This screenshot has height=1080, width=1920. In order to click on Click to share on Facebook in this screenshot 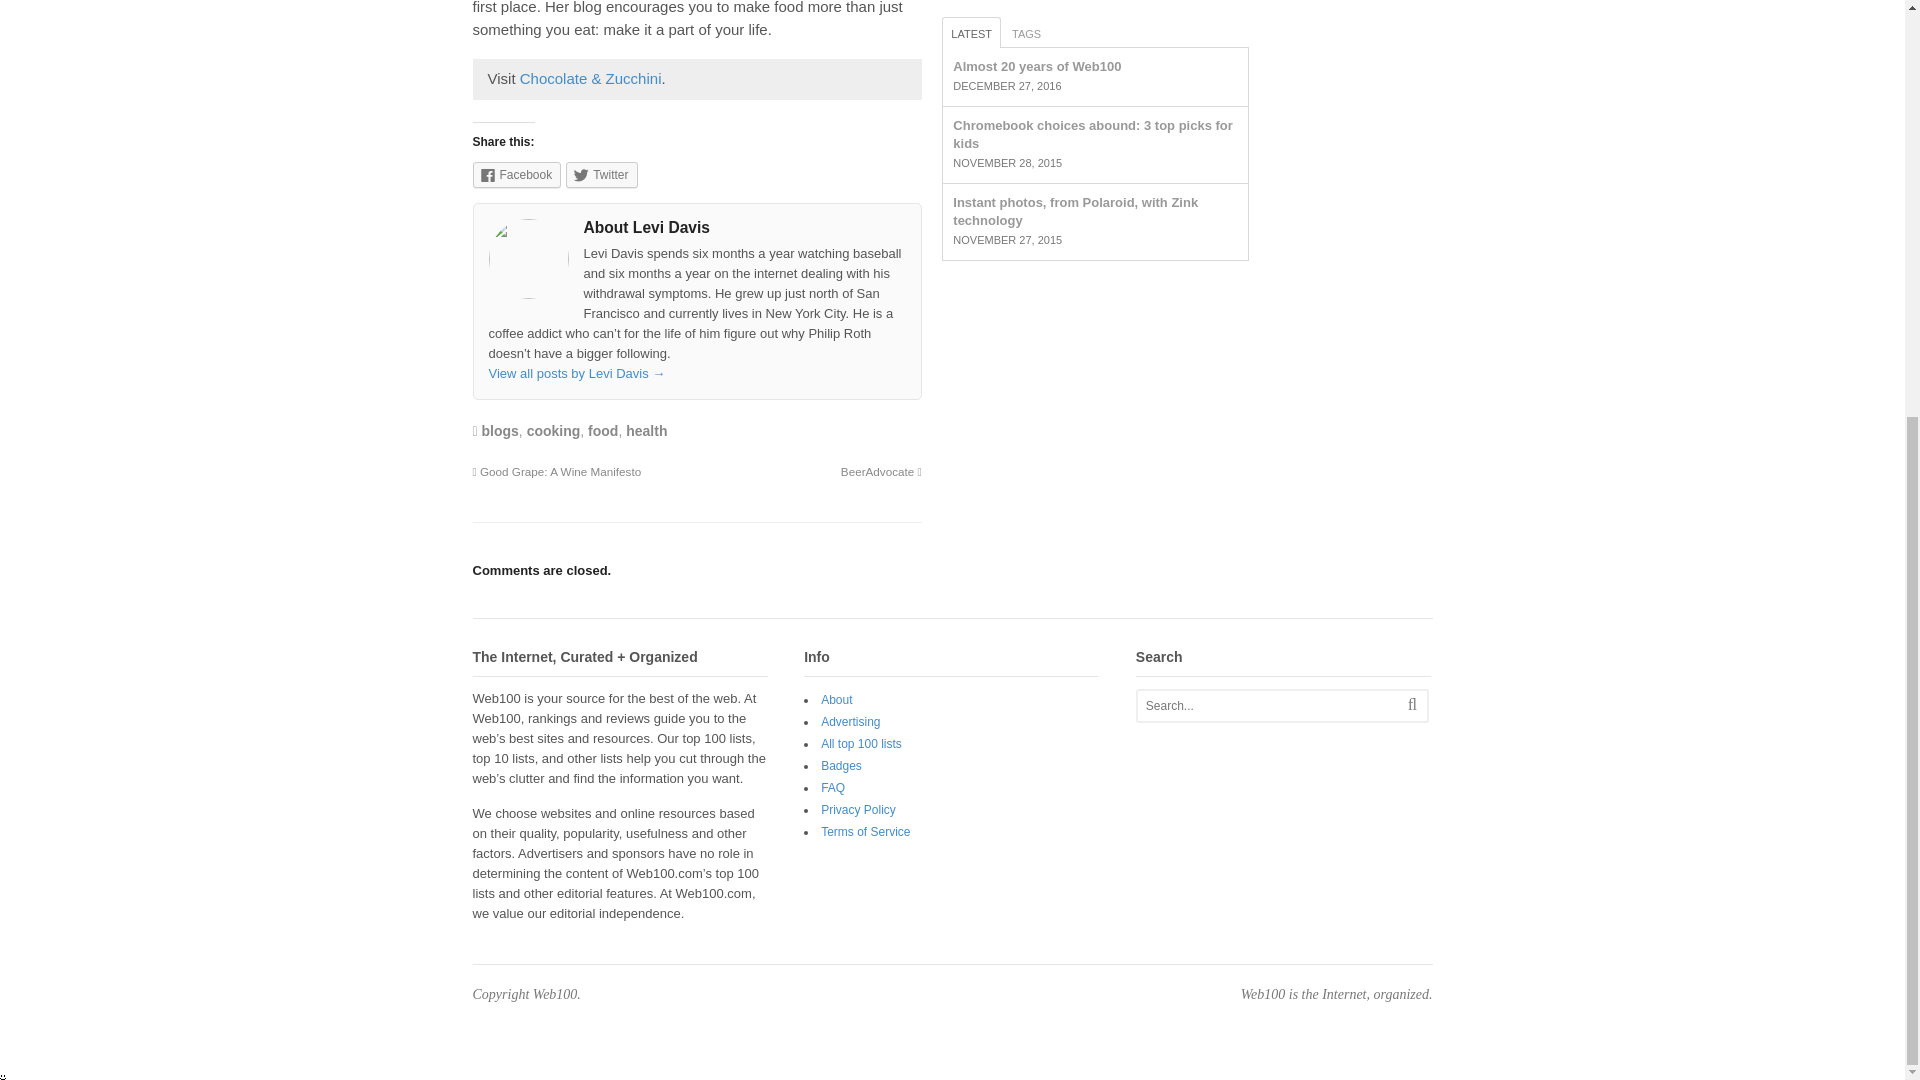, I will do `click(516, 174)`.